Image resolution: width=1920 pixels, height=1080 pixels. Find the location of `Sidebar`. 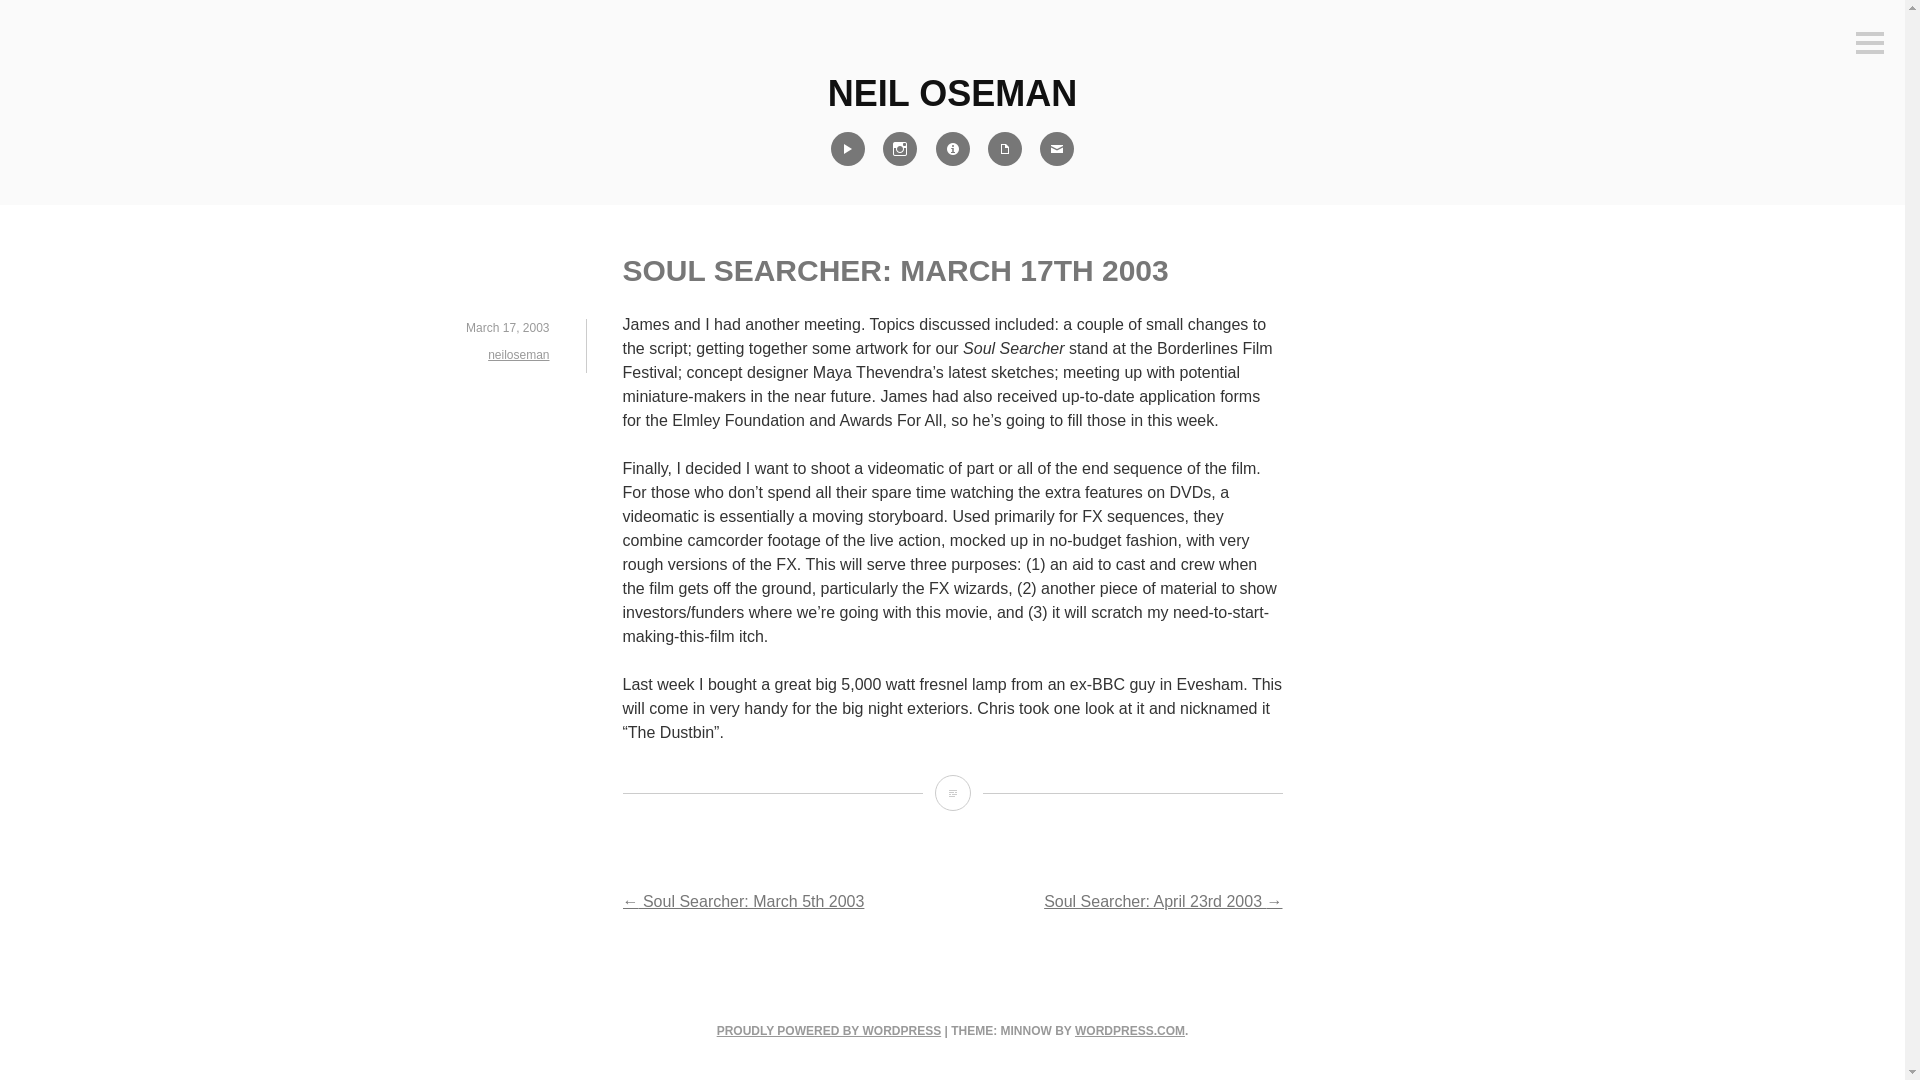

Sidebar is located at coordinates (1870, 44).